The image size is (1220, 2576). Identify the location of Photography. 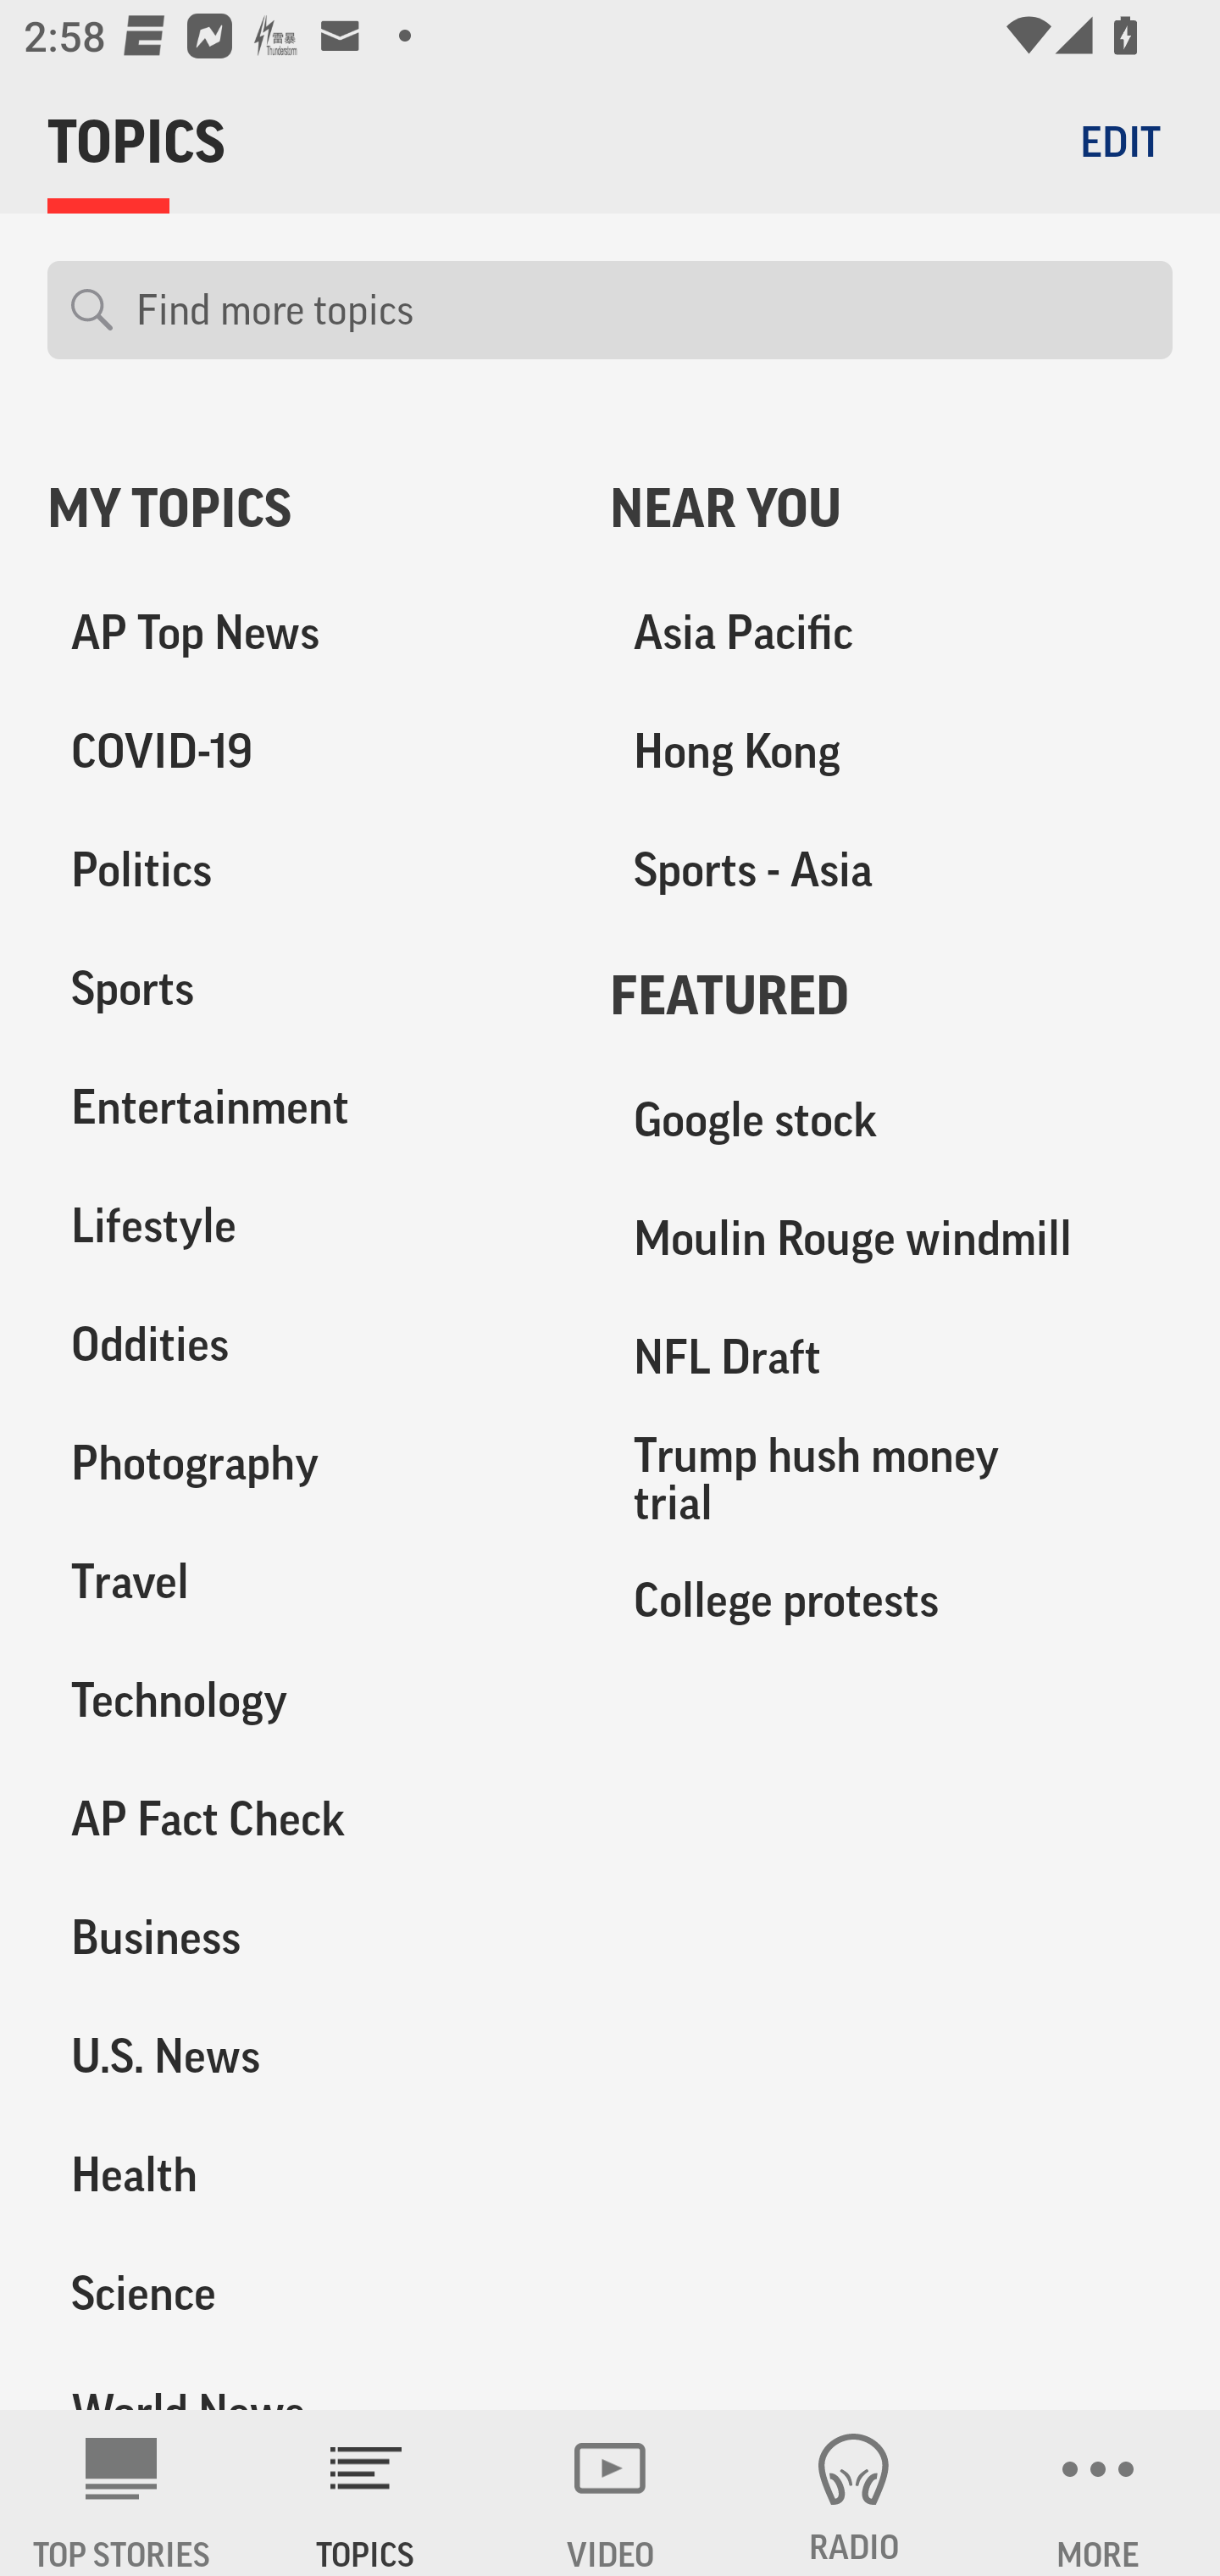
(305, 1463).